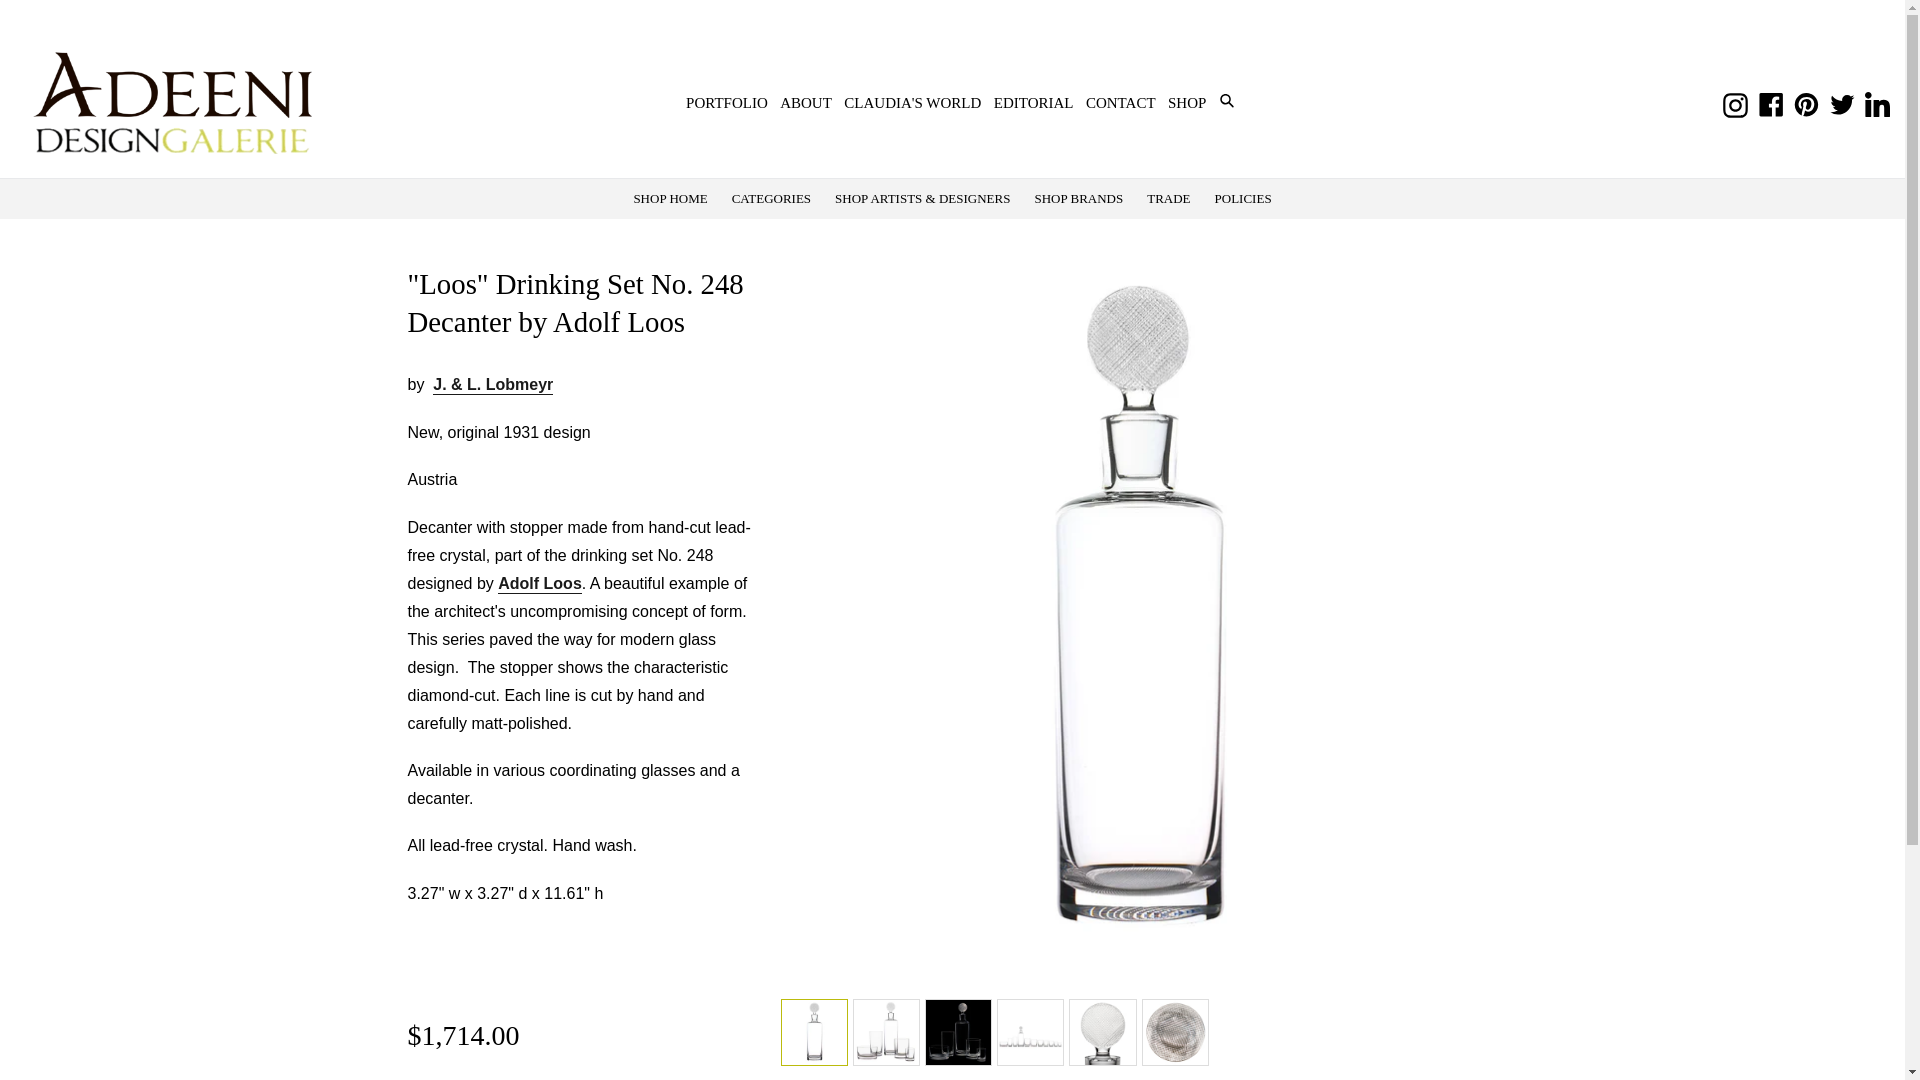  I want to click on EDITORIAL, so click(1034, 102).